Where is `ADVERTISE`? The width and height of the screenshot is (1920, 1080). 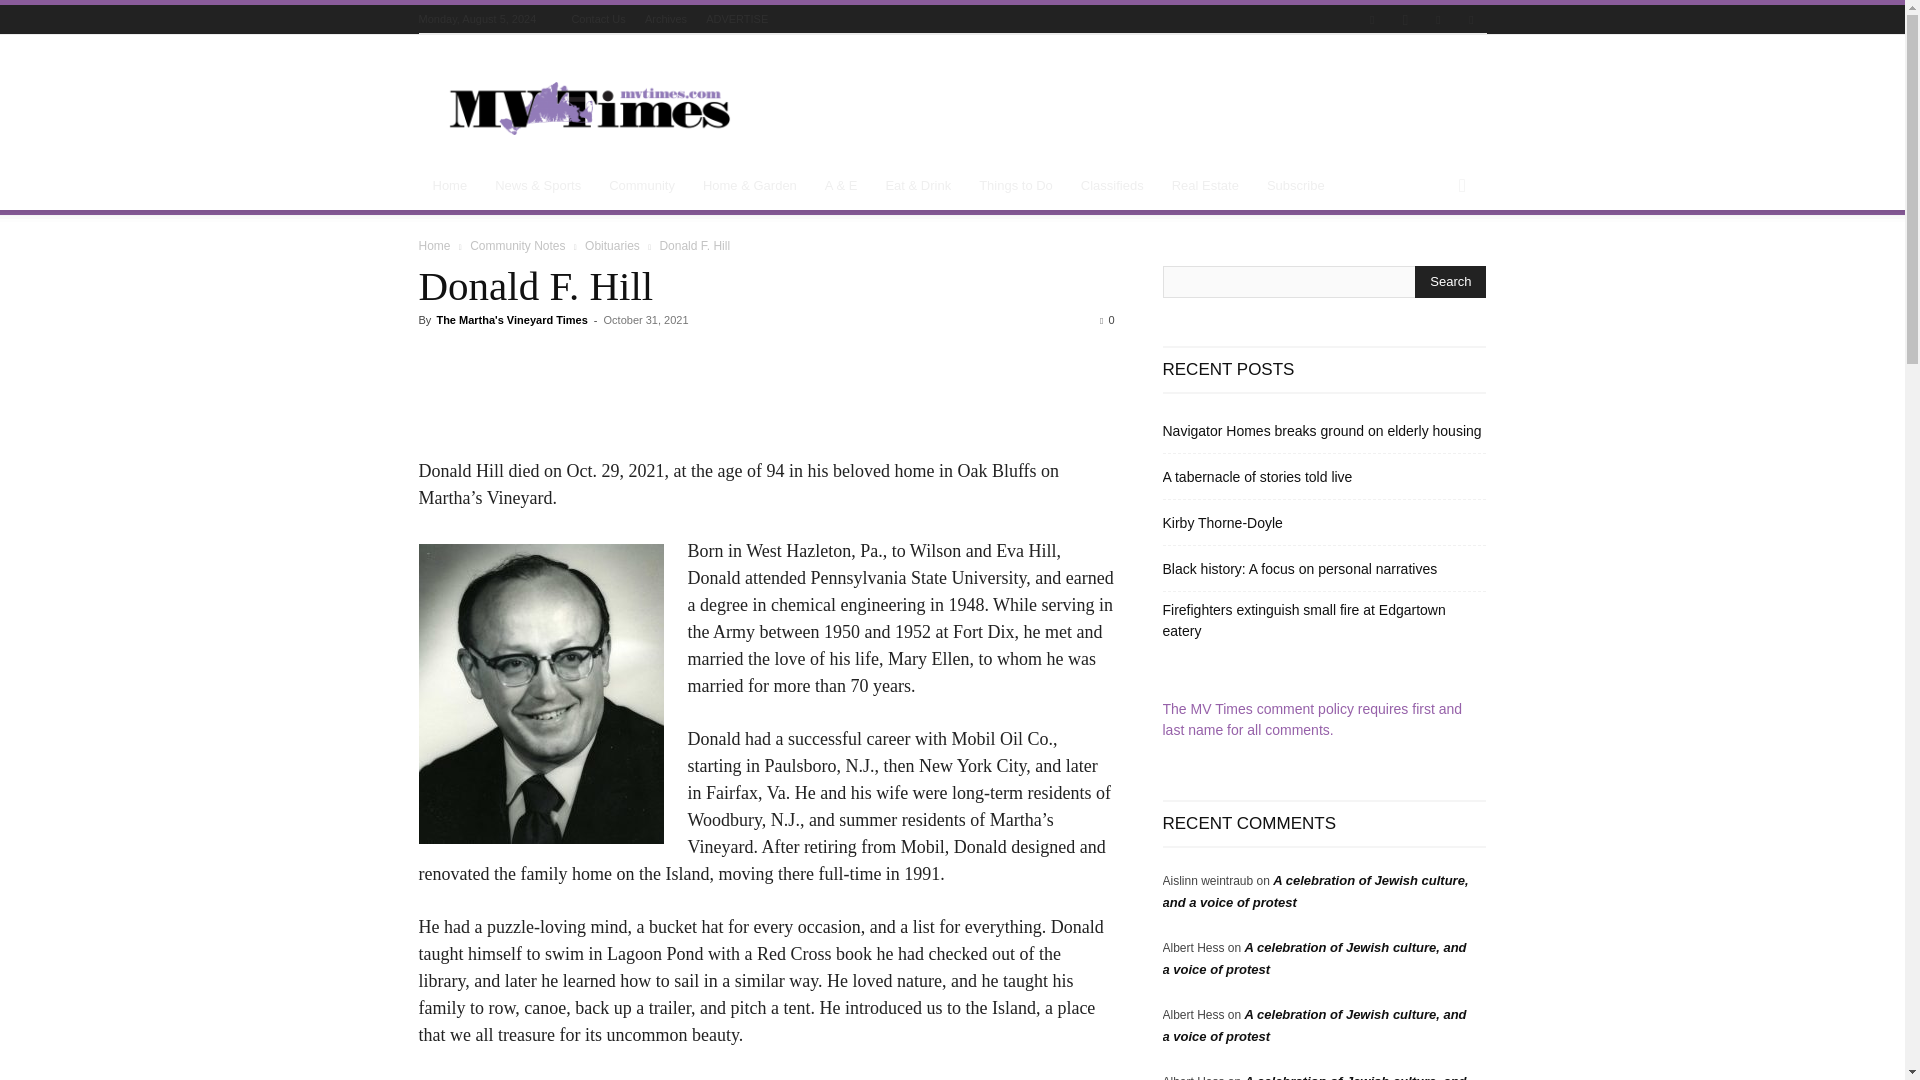 ADVERTISE is located at coordinates (737, 18).